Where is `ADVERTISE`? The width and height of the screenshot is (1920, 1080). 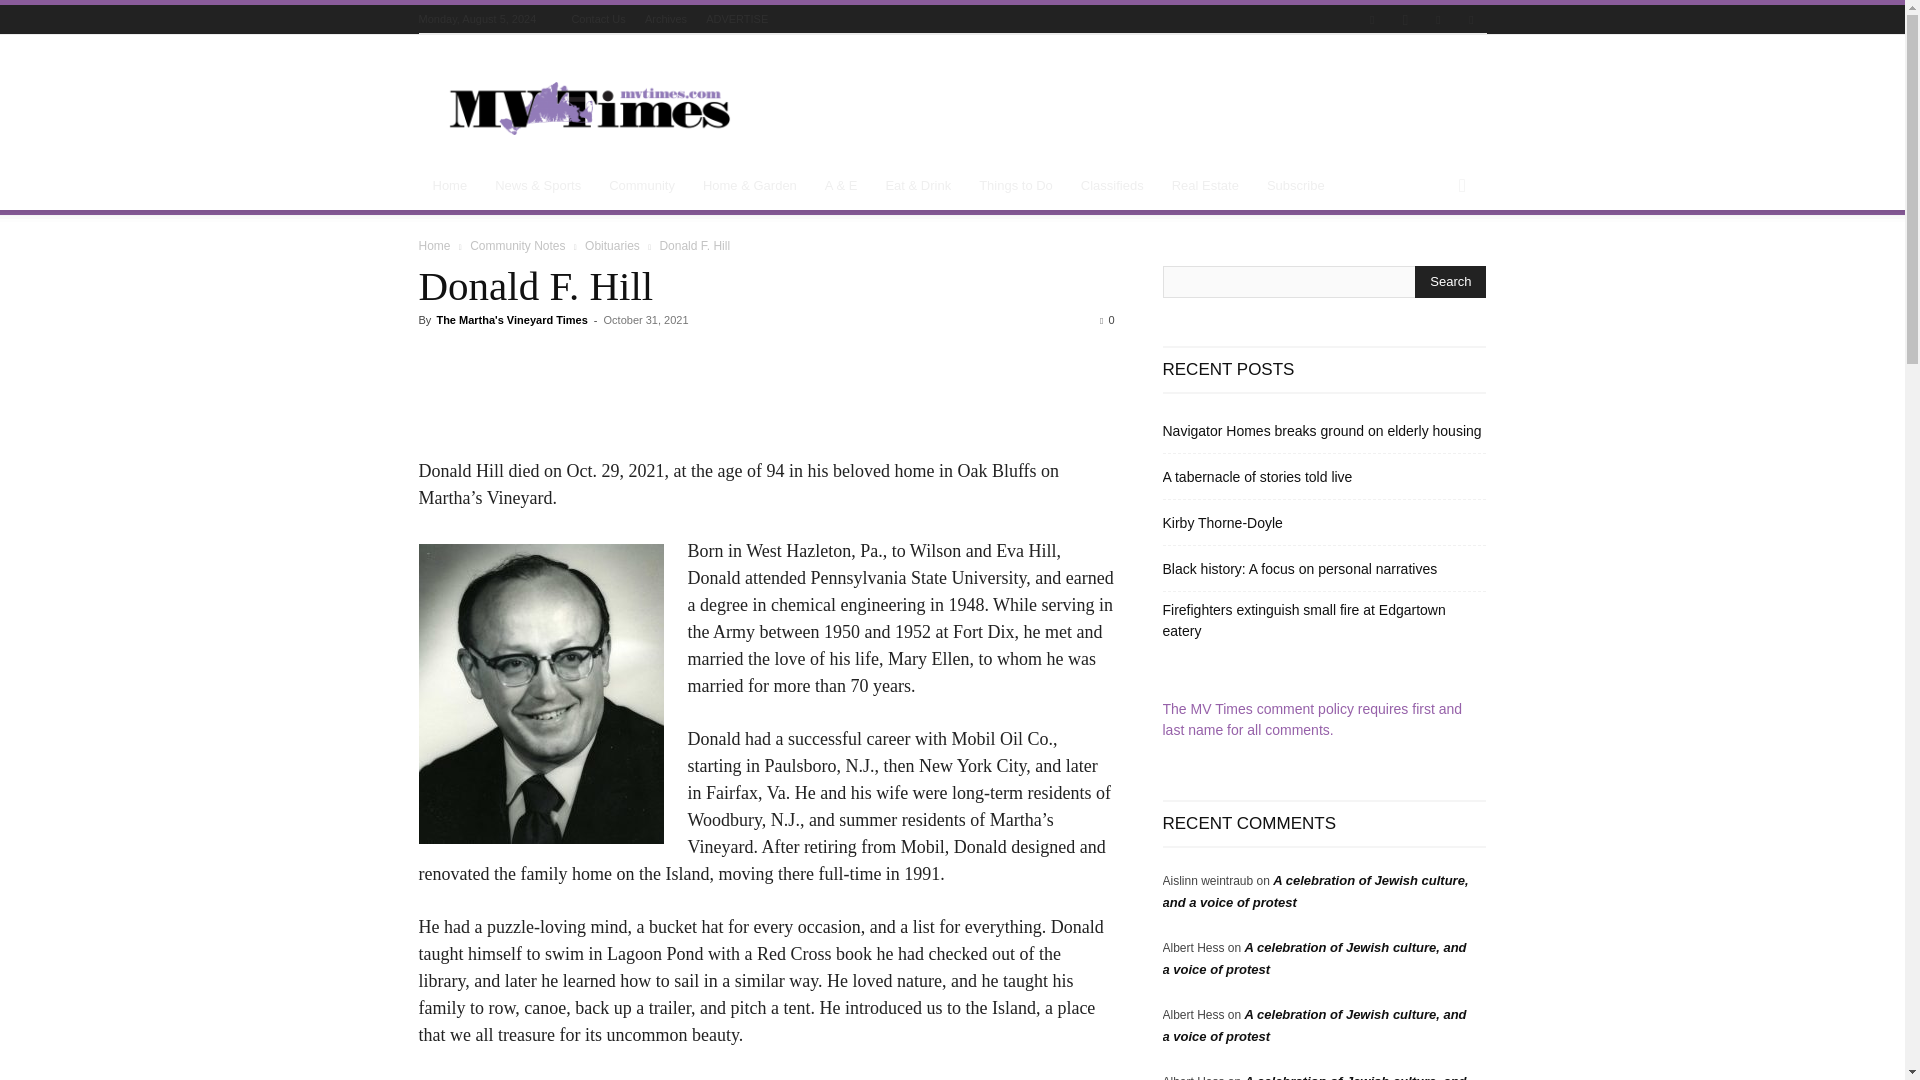 ADVERTISE is located at coordinates (737, 18).